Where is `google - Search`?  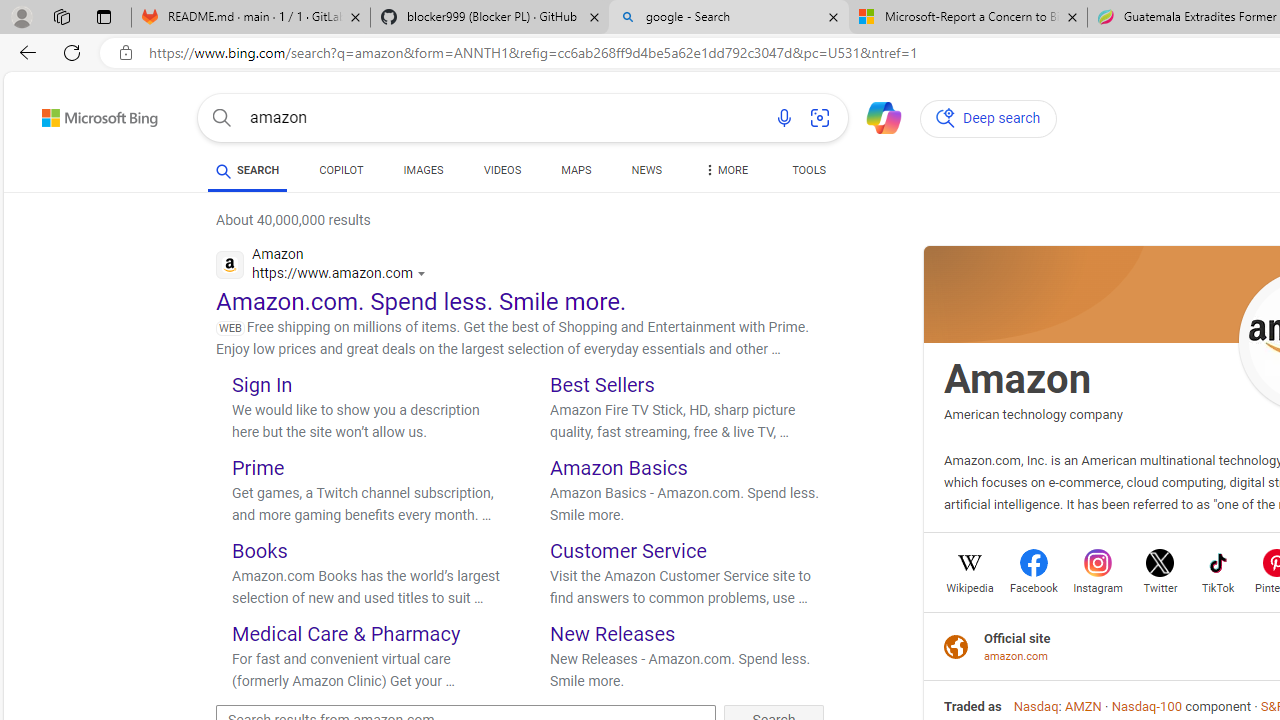
google - Search is located at coordinates (729, 18).